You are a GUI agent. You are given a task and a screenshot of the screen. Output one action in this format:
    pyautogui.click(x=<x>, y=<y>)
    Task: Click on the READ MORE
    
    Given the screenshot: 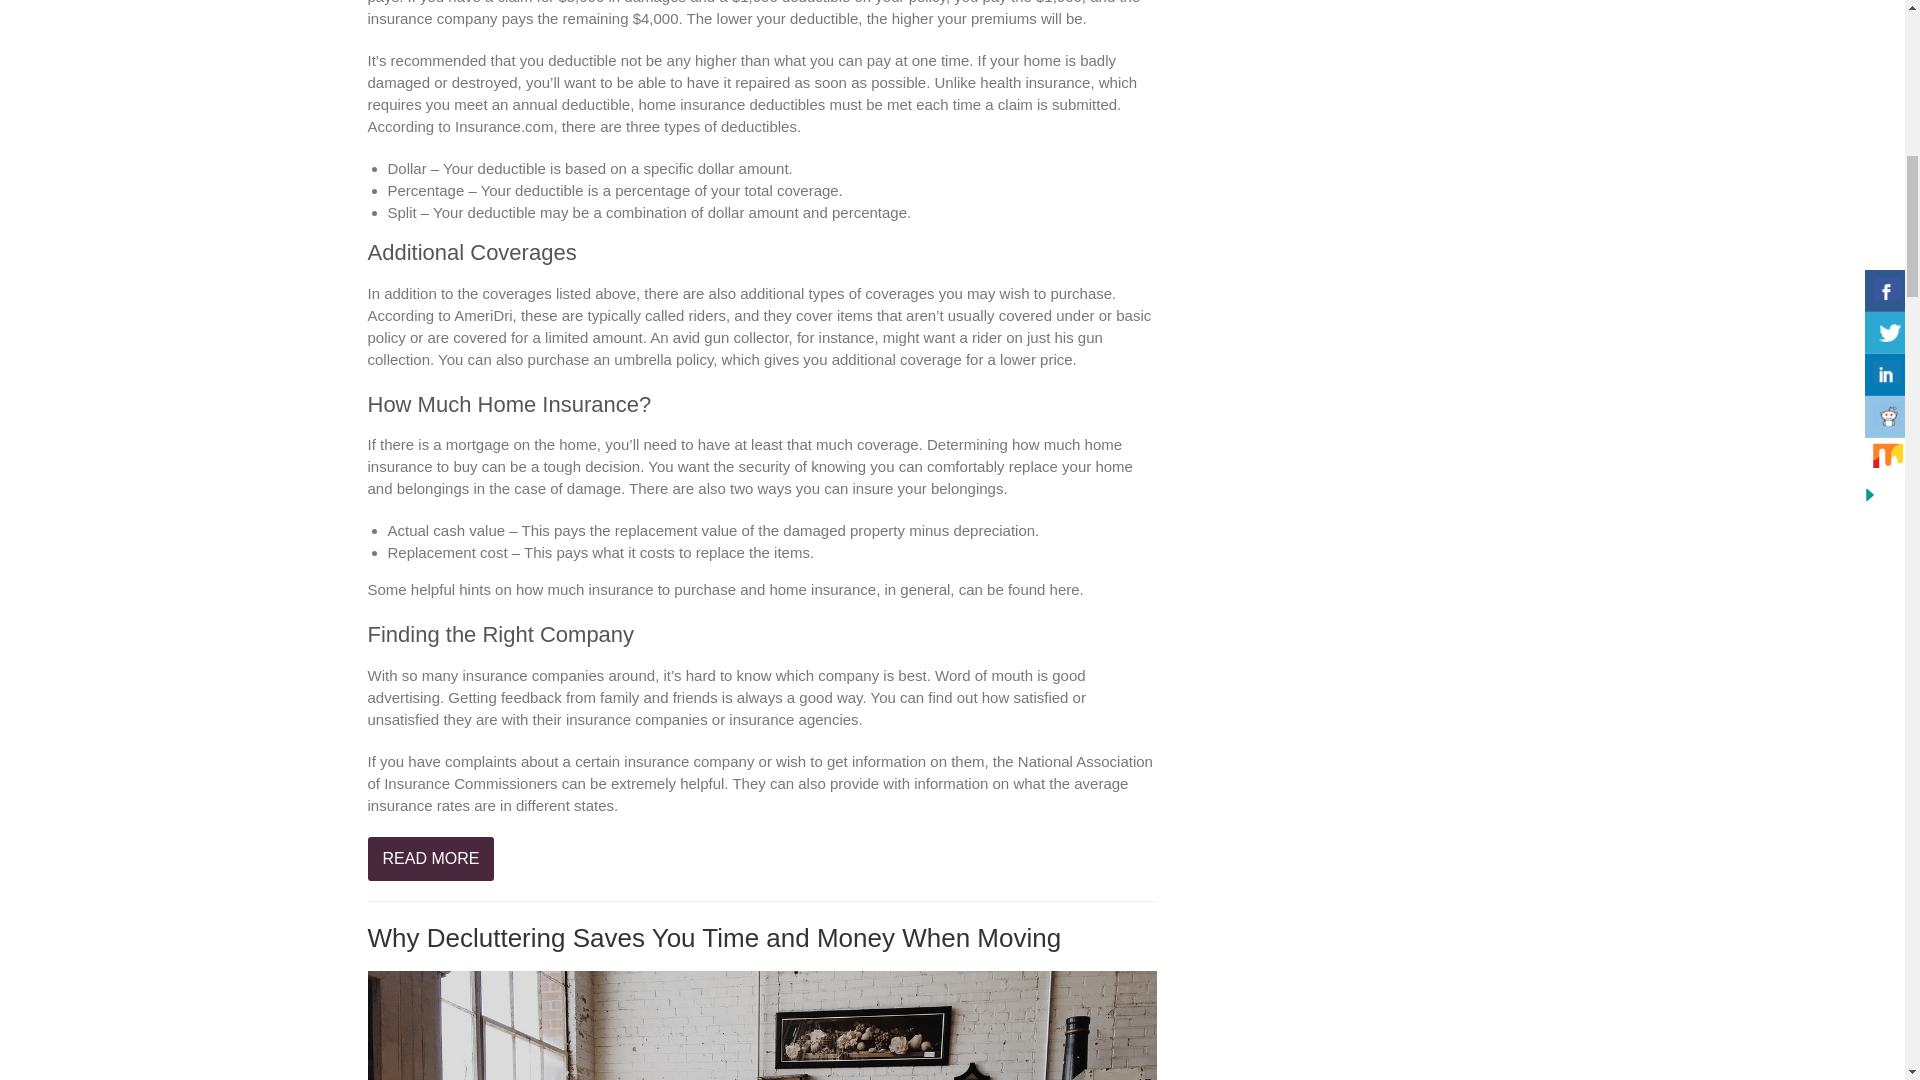 What is the action you would take?
    pyautogui.click(x=432, y=859)
    